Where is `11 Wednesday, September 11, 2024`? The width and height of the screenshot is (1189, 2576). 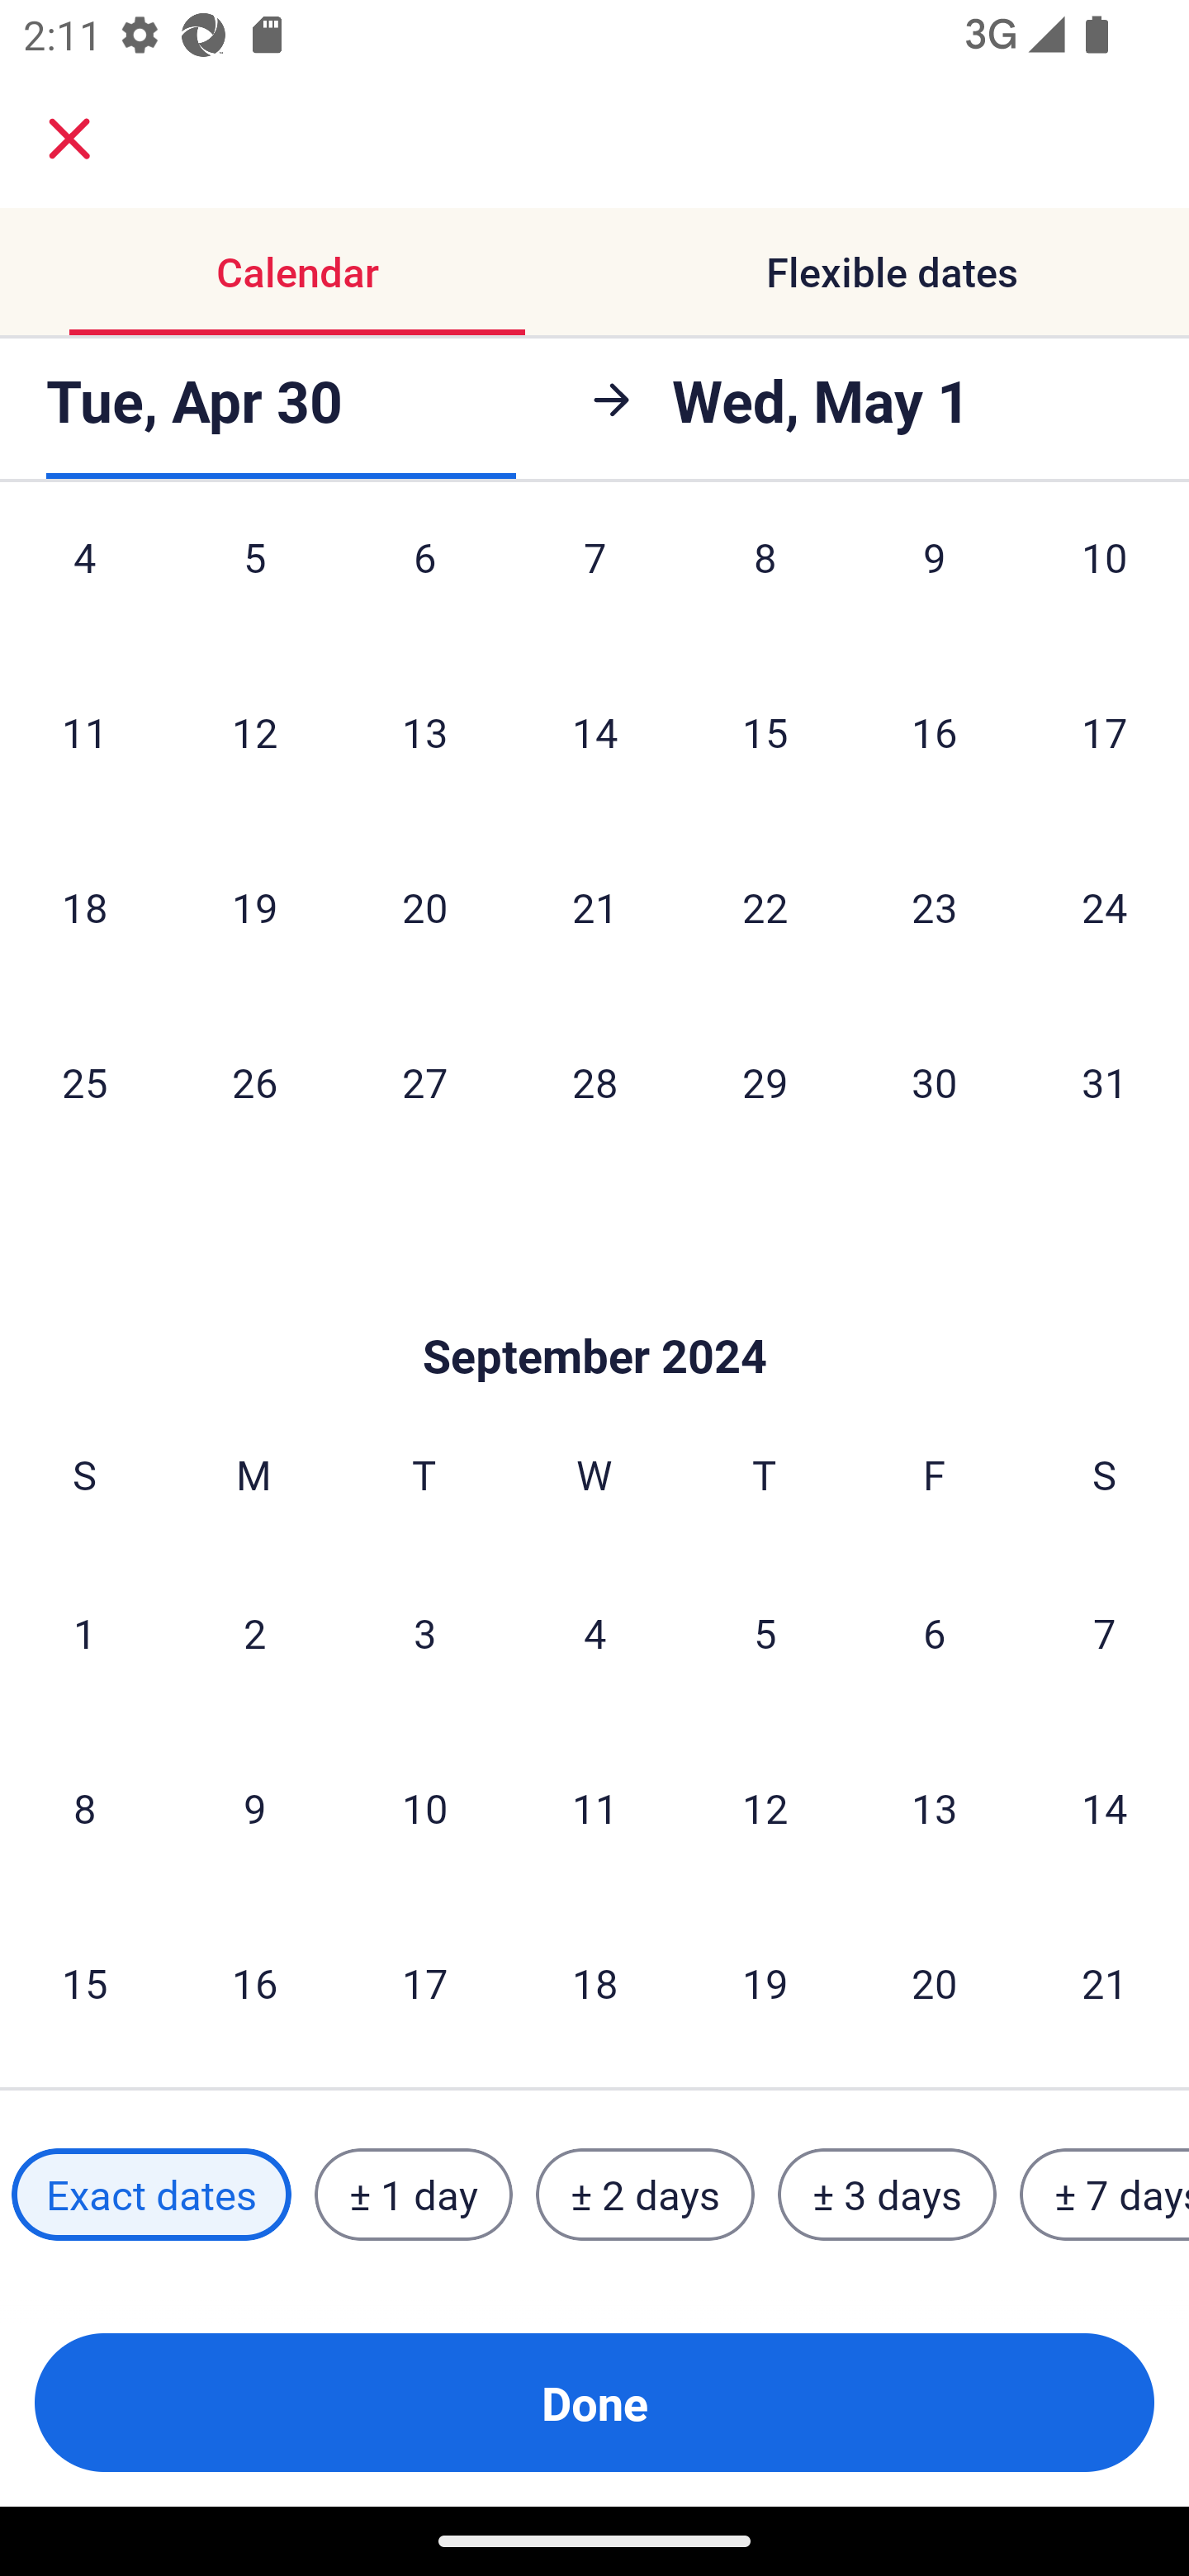 11 Wednesday, September 11, 2024 is located at coordinates (594, 1808).